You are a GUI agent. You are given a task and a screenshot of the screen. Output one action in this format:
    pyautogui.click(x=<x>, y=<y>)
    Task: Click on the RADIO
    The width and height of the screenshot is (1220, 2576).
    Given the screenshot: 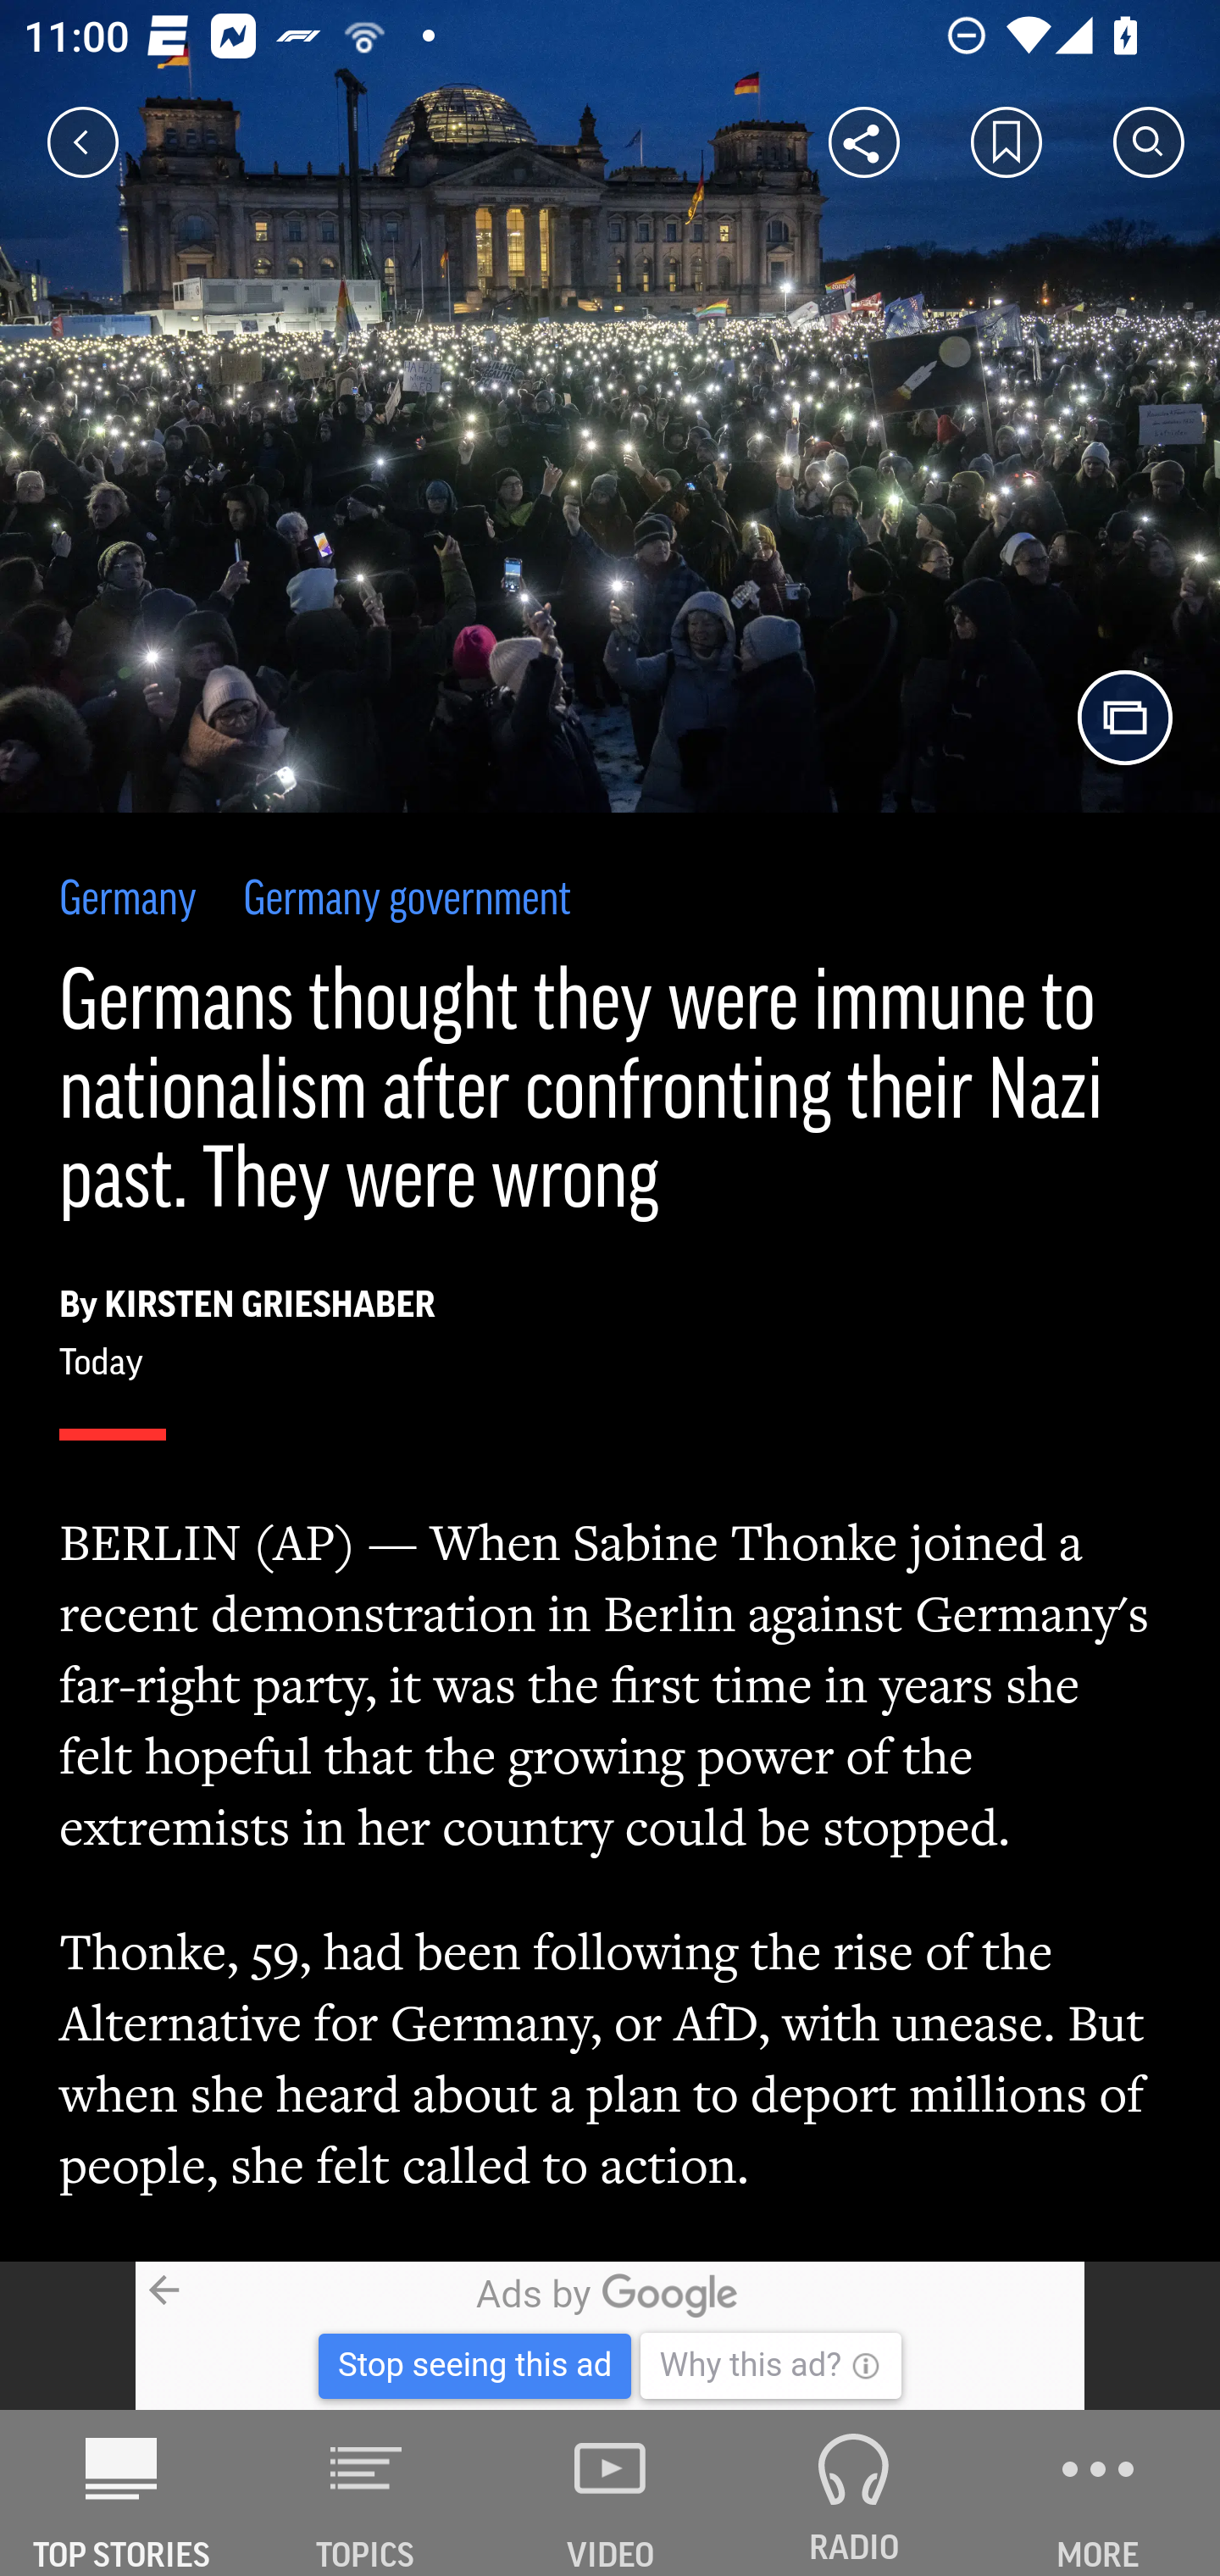 What is the action you would take?
    pyautogui.click(x=854, y=2493)
    